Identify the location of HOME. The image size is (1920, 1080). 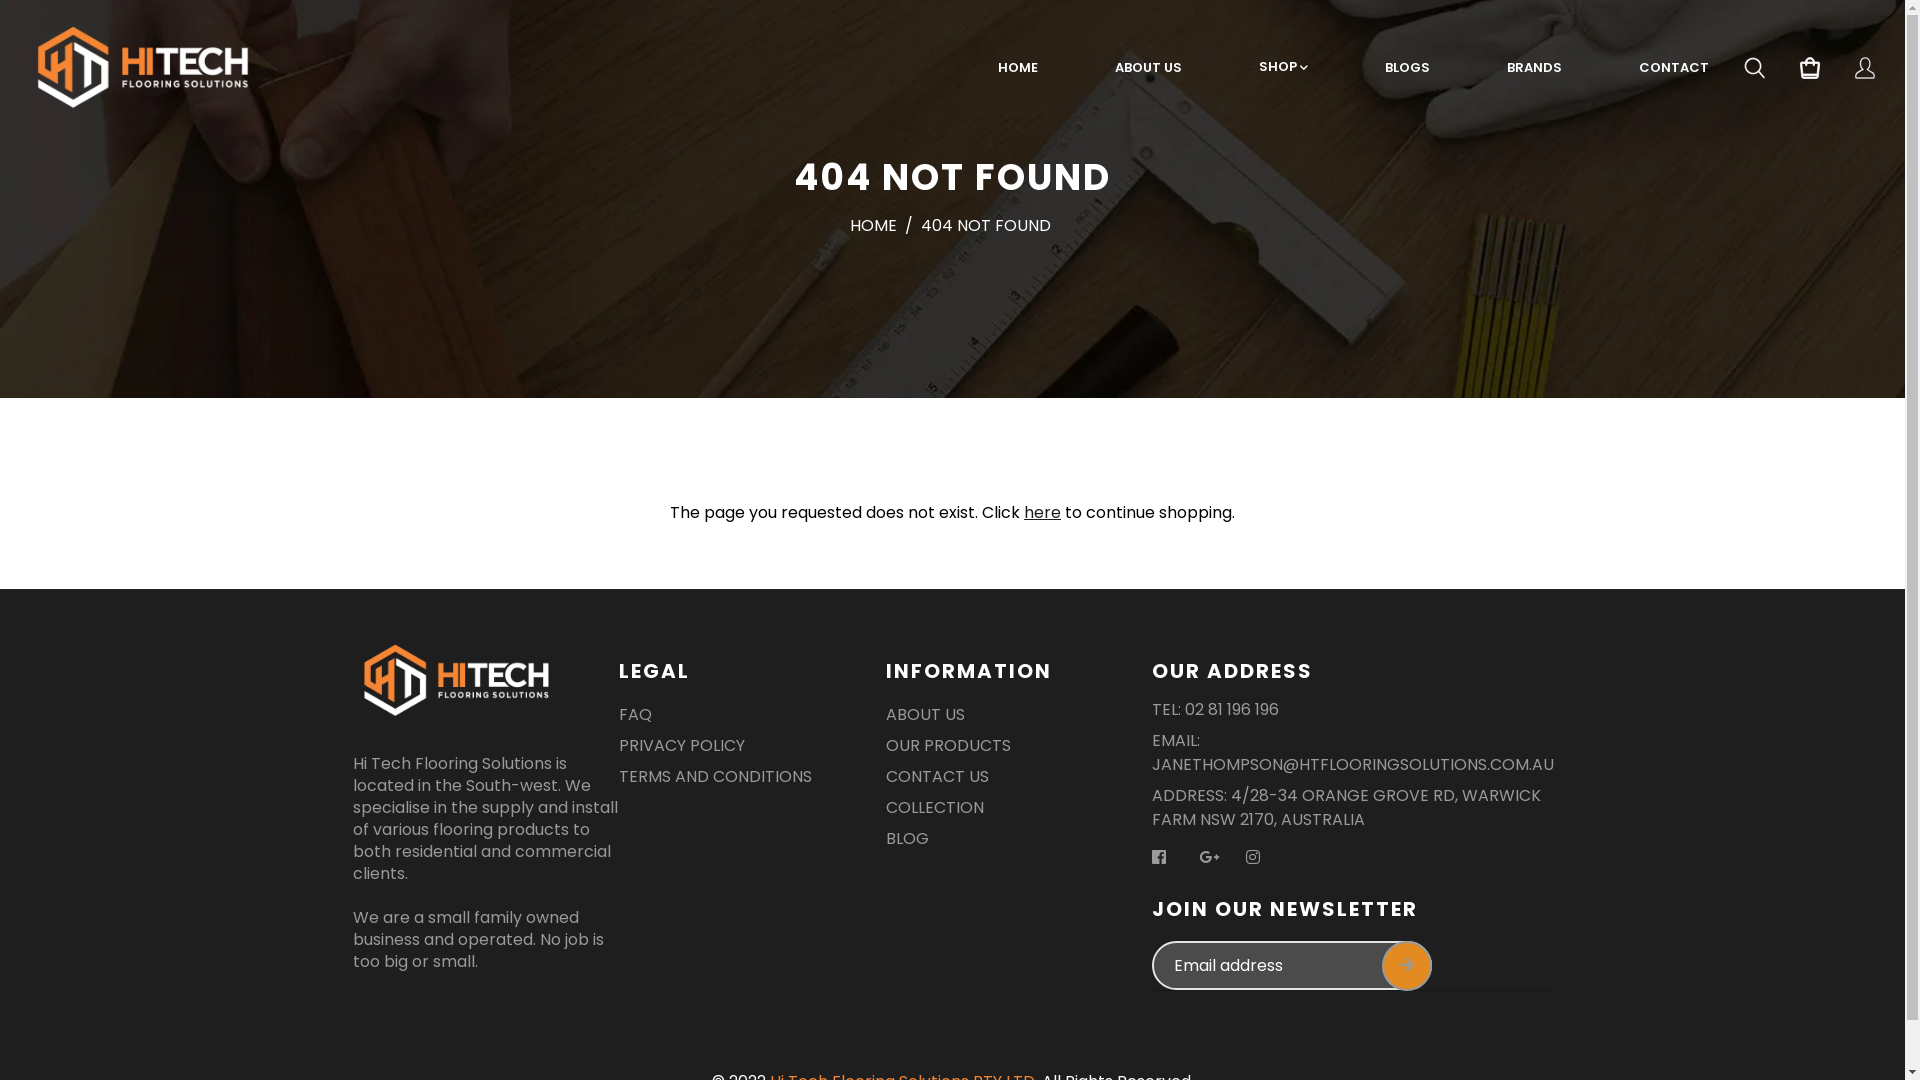
(874, 226).